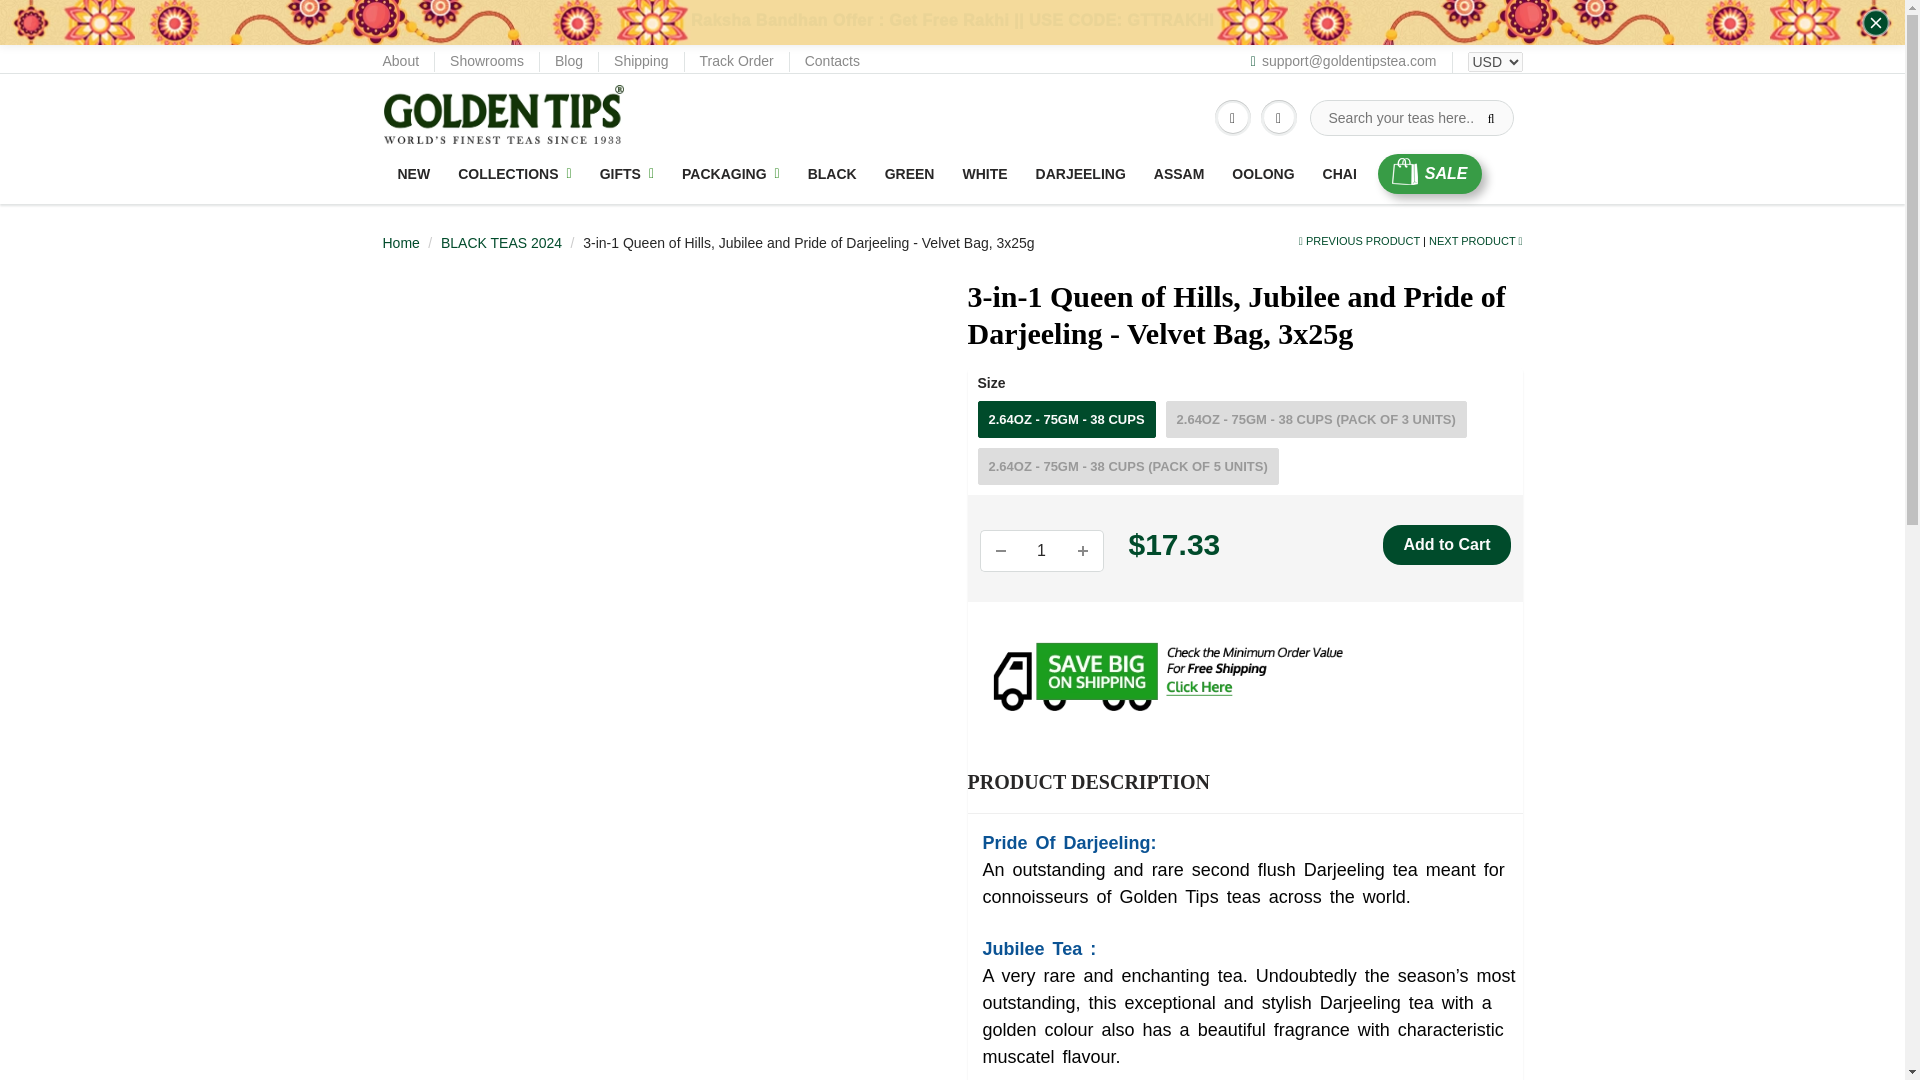  I want to click on Home, so click(400, 242).